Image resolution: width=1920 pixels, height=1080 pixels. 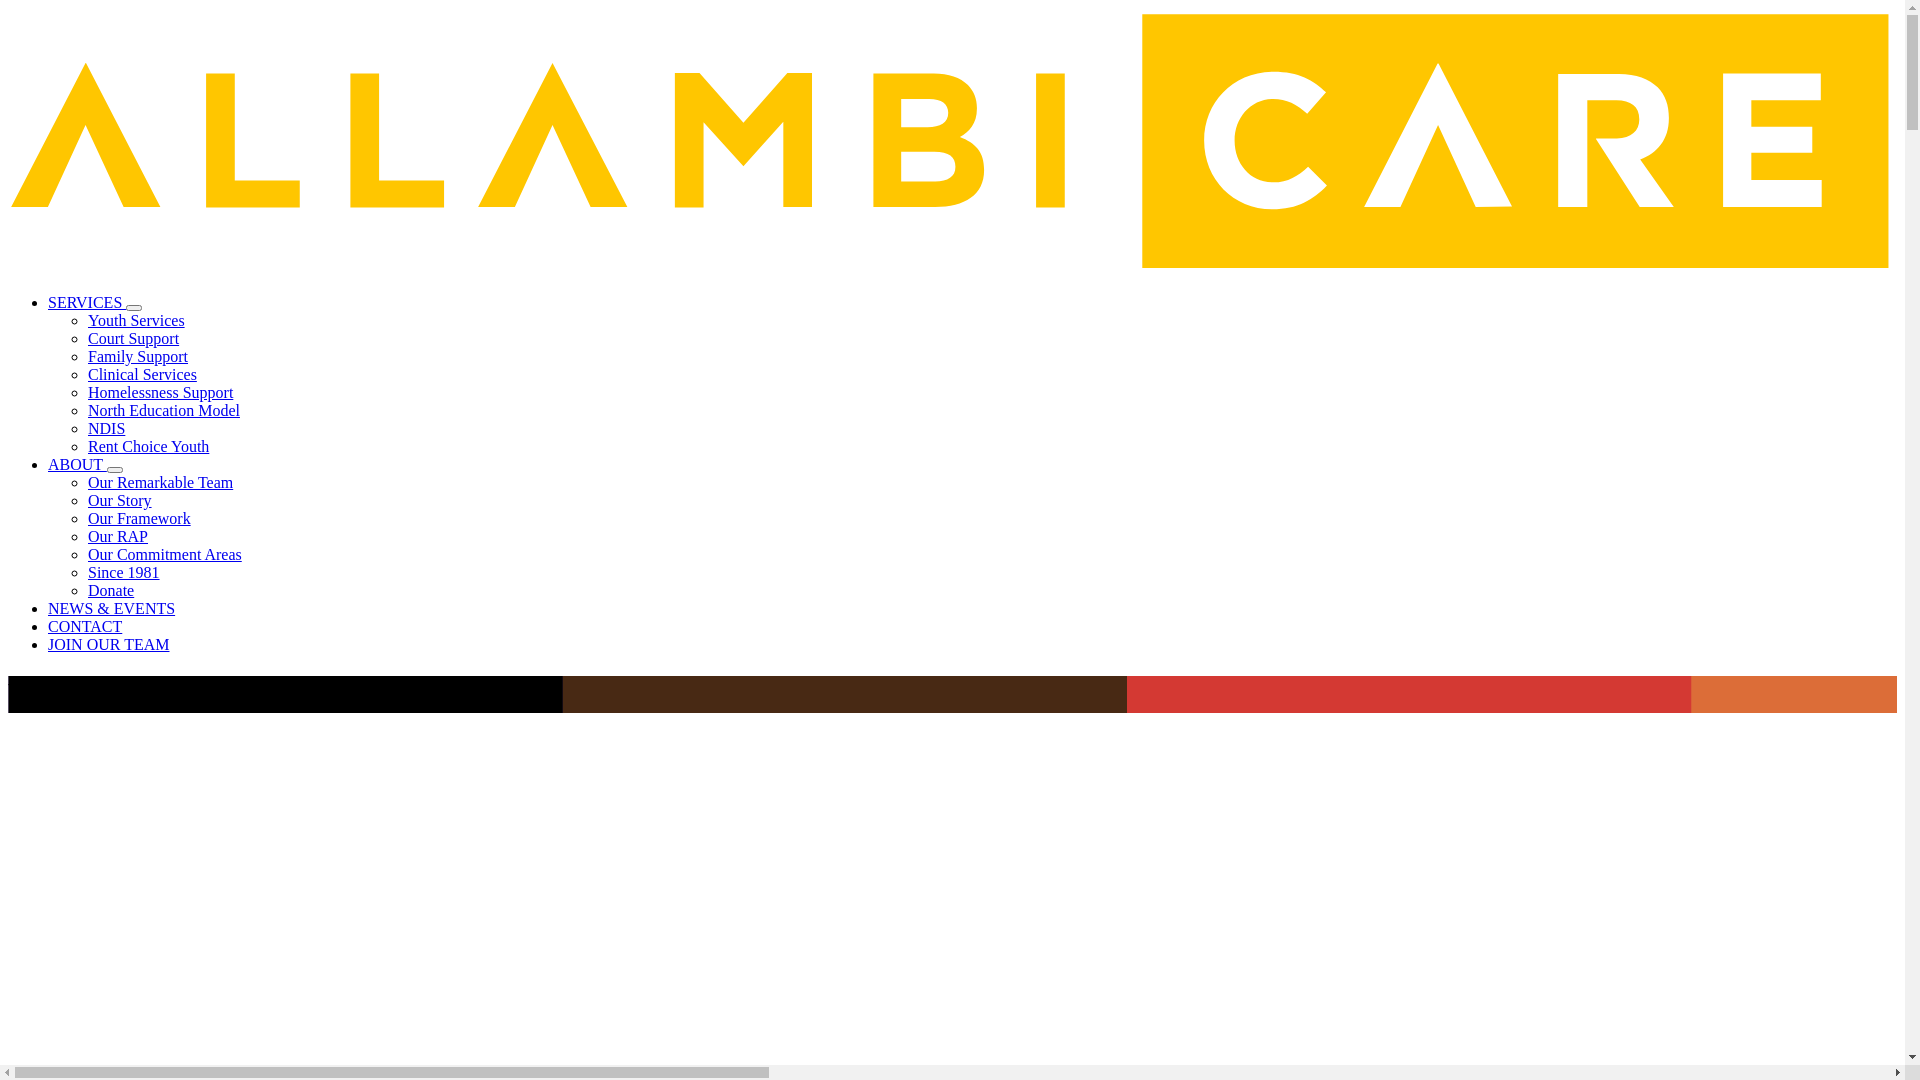 What do you see at coordinates (160, 392) in the screenshot?
I see `Homelessness Support` at bounding box center [160, 392].